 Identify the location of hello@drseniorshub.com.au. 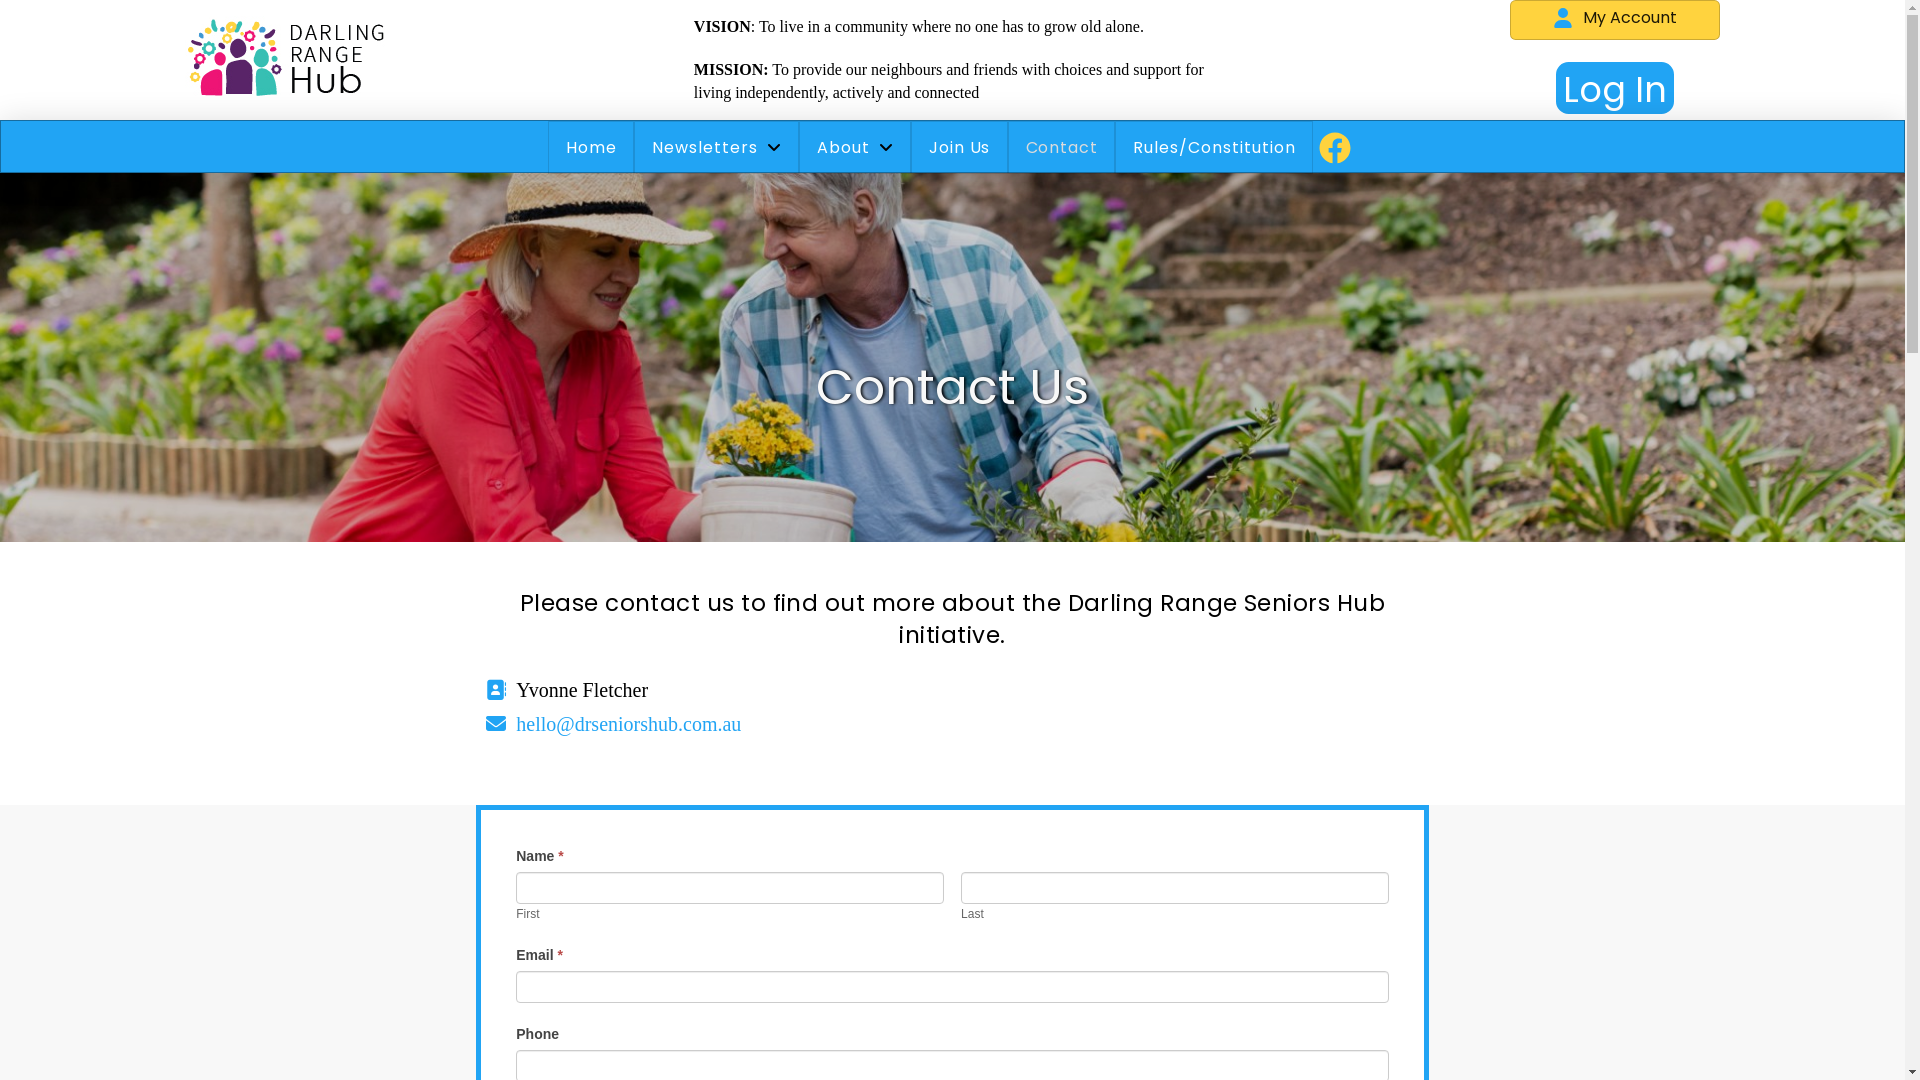
(628, 724).